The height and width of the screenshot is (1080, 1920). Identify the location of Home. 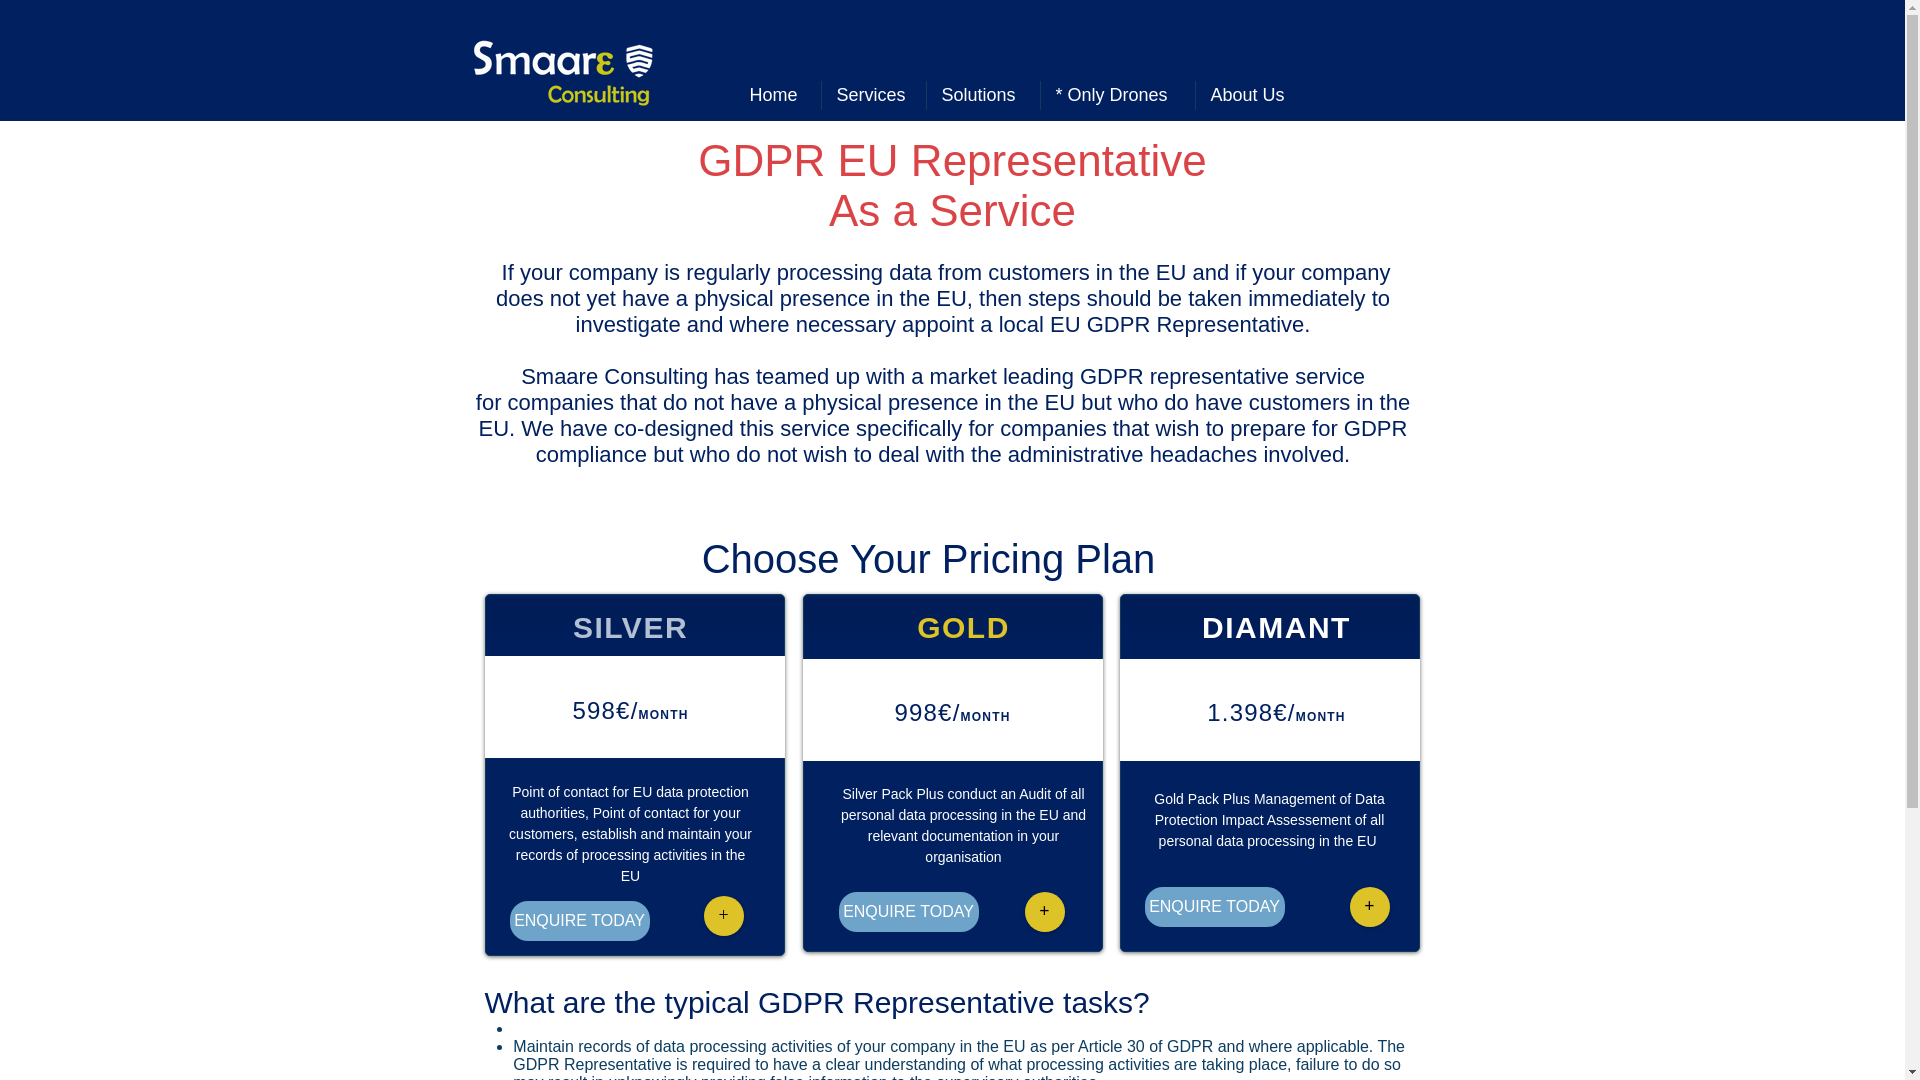
(776, 96).